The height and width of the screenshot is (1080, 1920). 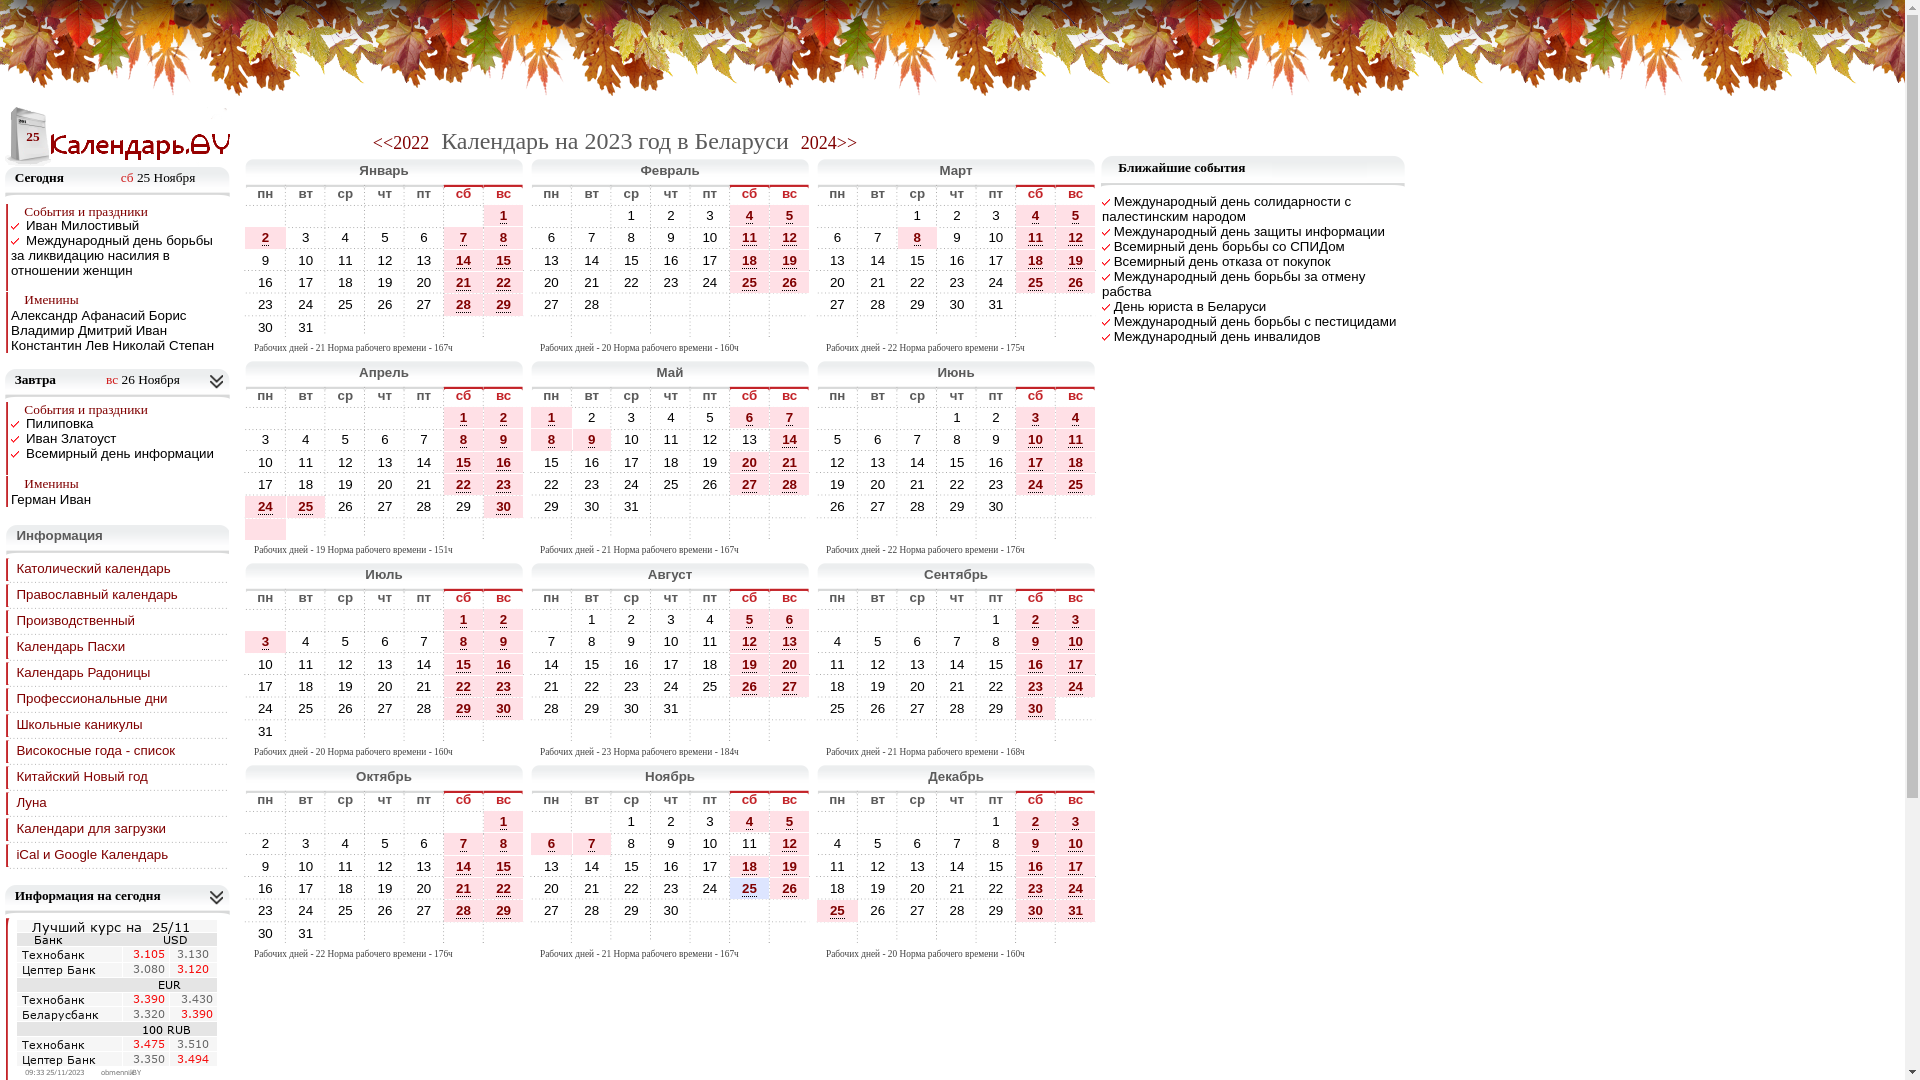 What do you see at coordinates (592, 462) in the screenshot?
I see `16` at bounding box center [592, 462].